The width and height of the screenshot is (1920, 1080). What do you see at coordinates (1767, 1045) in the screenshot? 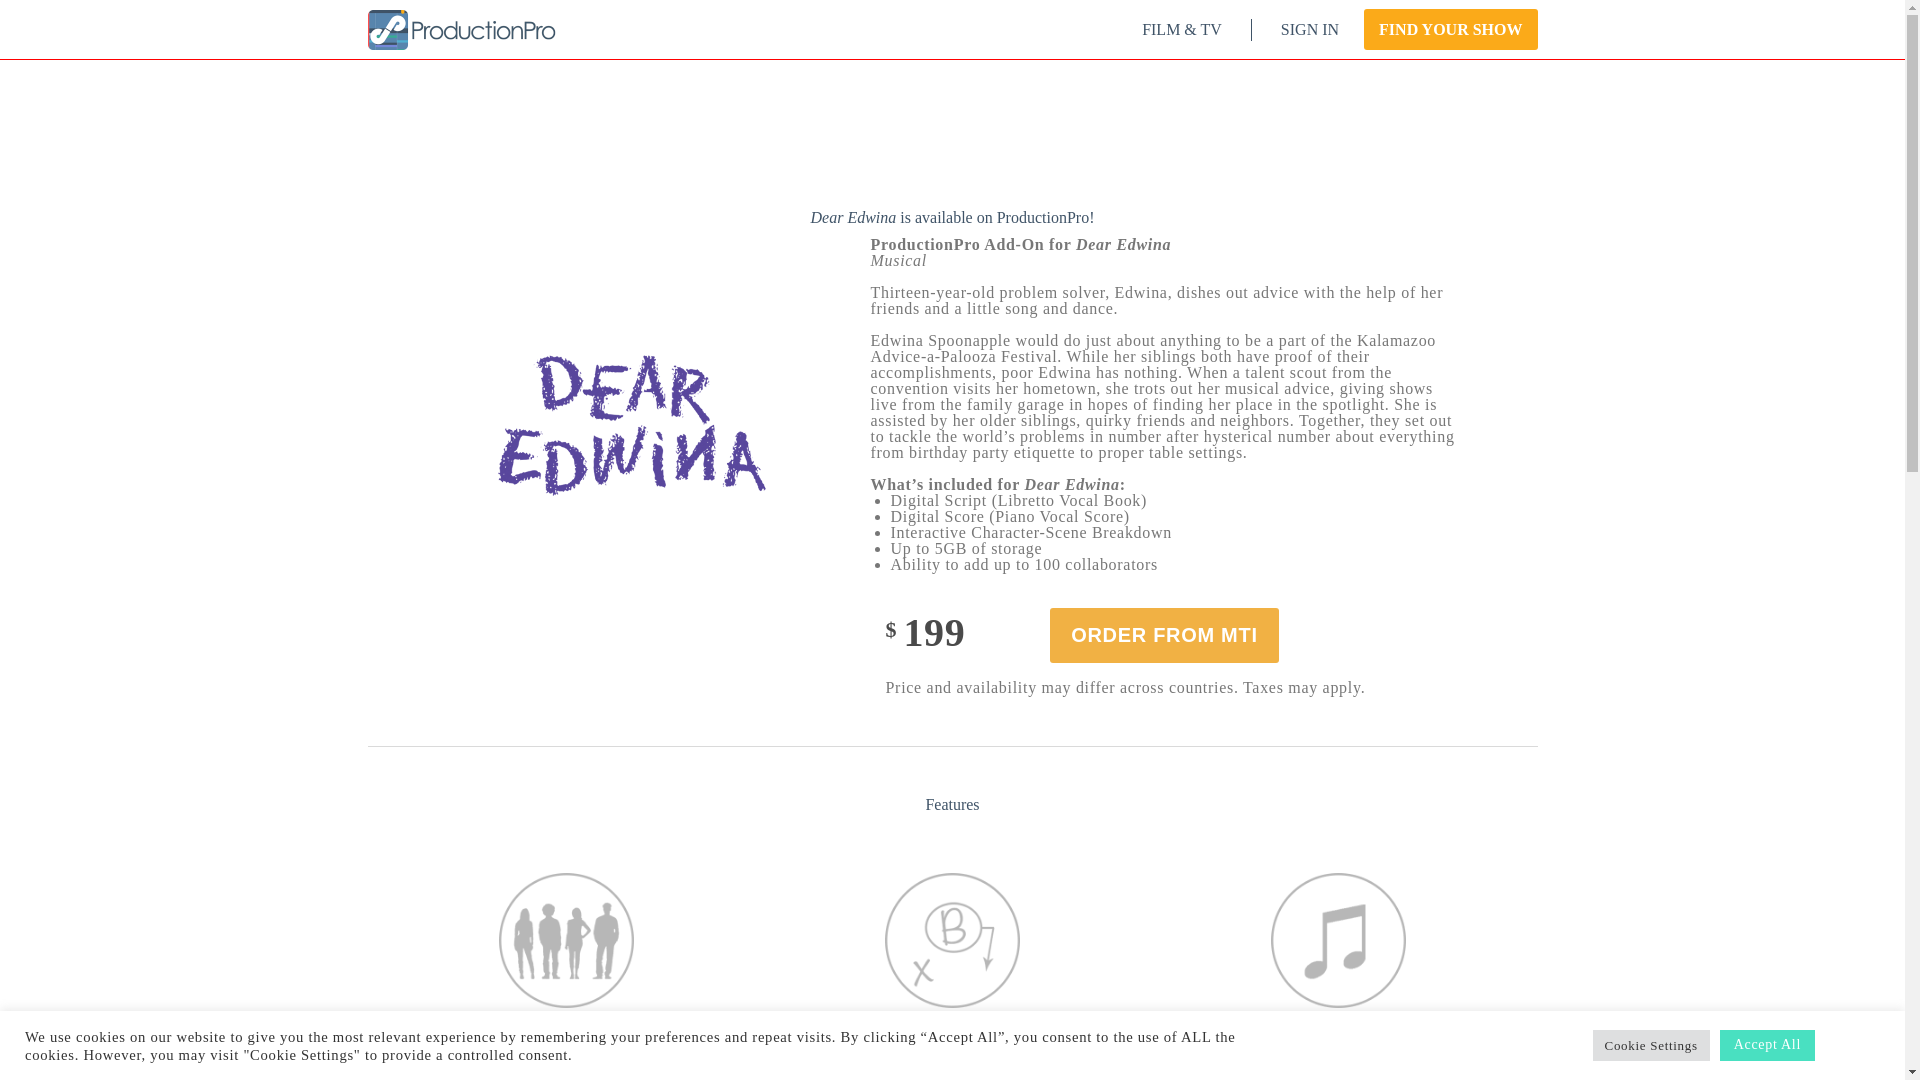
I see `Accept All` at bounding box center [1767, 1045].